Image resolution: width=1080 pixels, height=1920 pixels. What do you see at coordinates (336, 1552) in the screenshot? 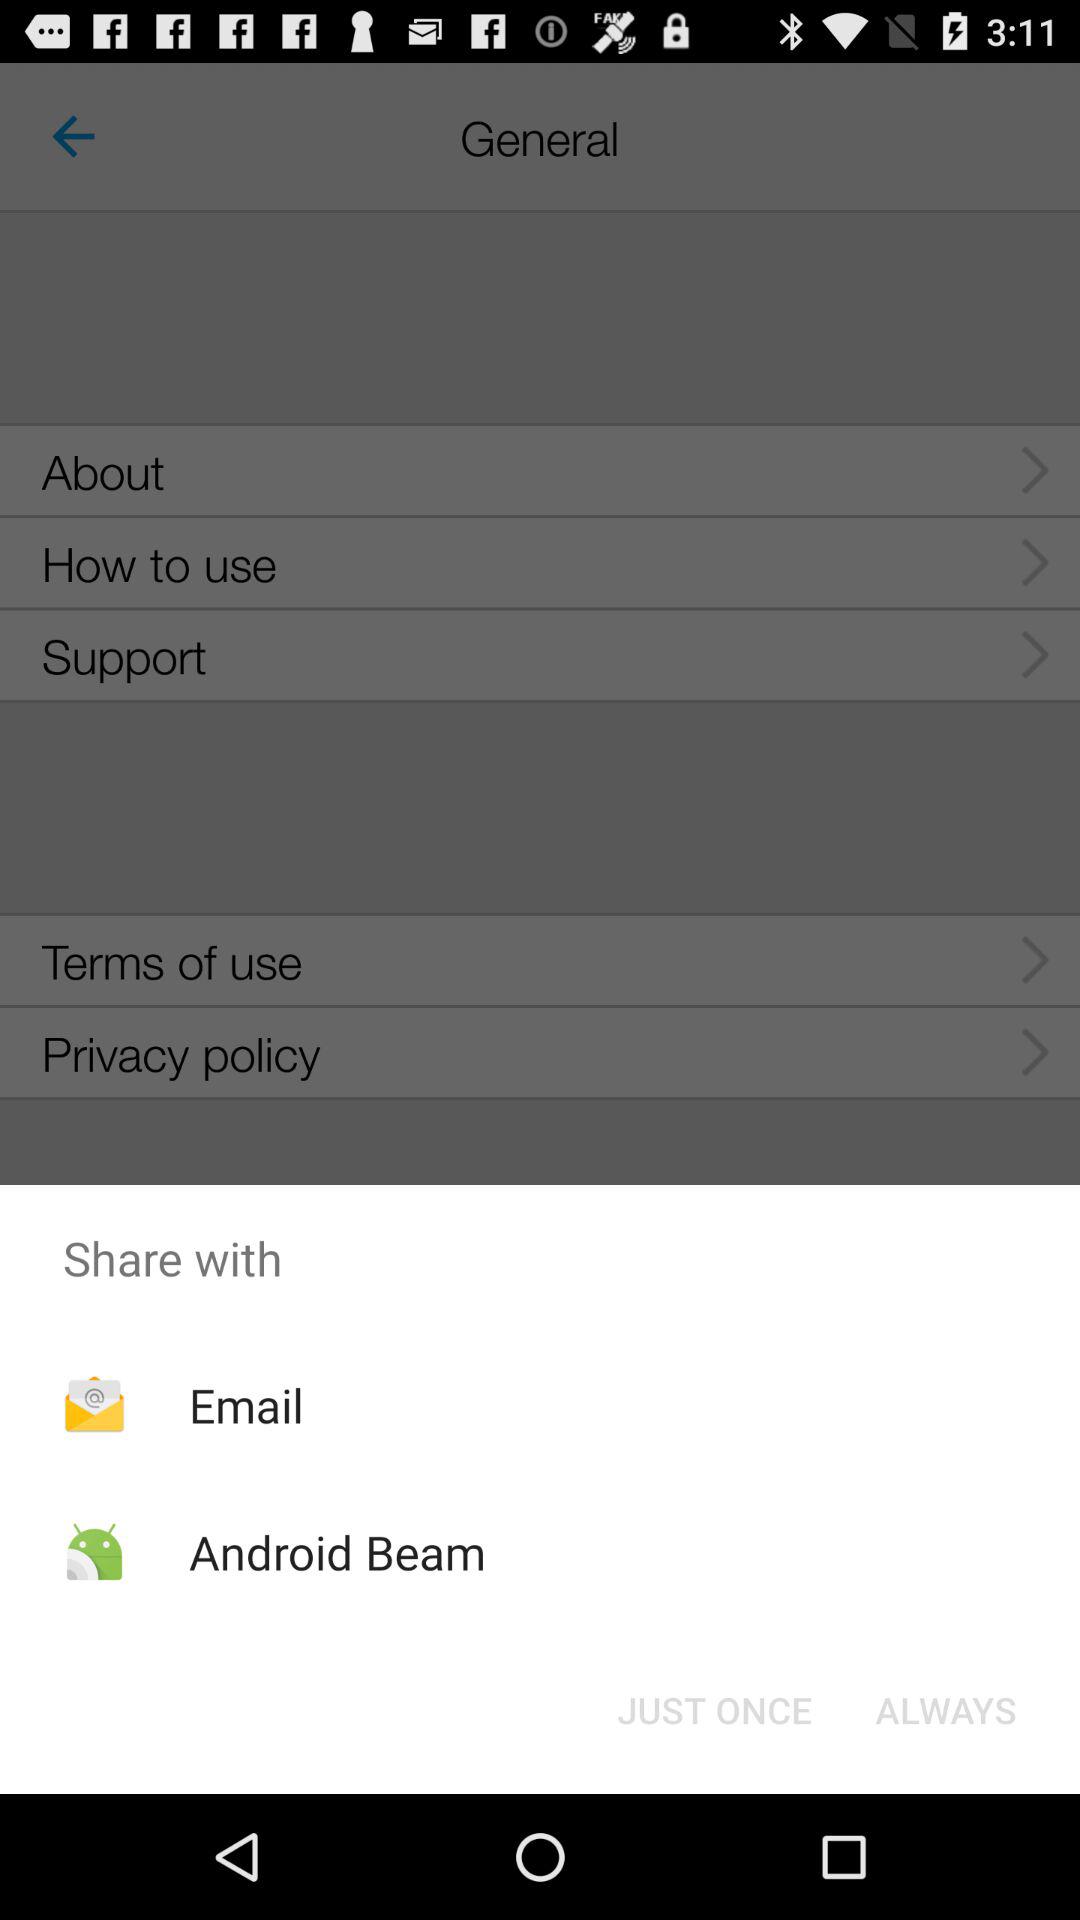
I see `choose item below the email` at bounding box center [336, 1552].